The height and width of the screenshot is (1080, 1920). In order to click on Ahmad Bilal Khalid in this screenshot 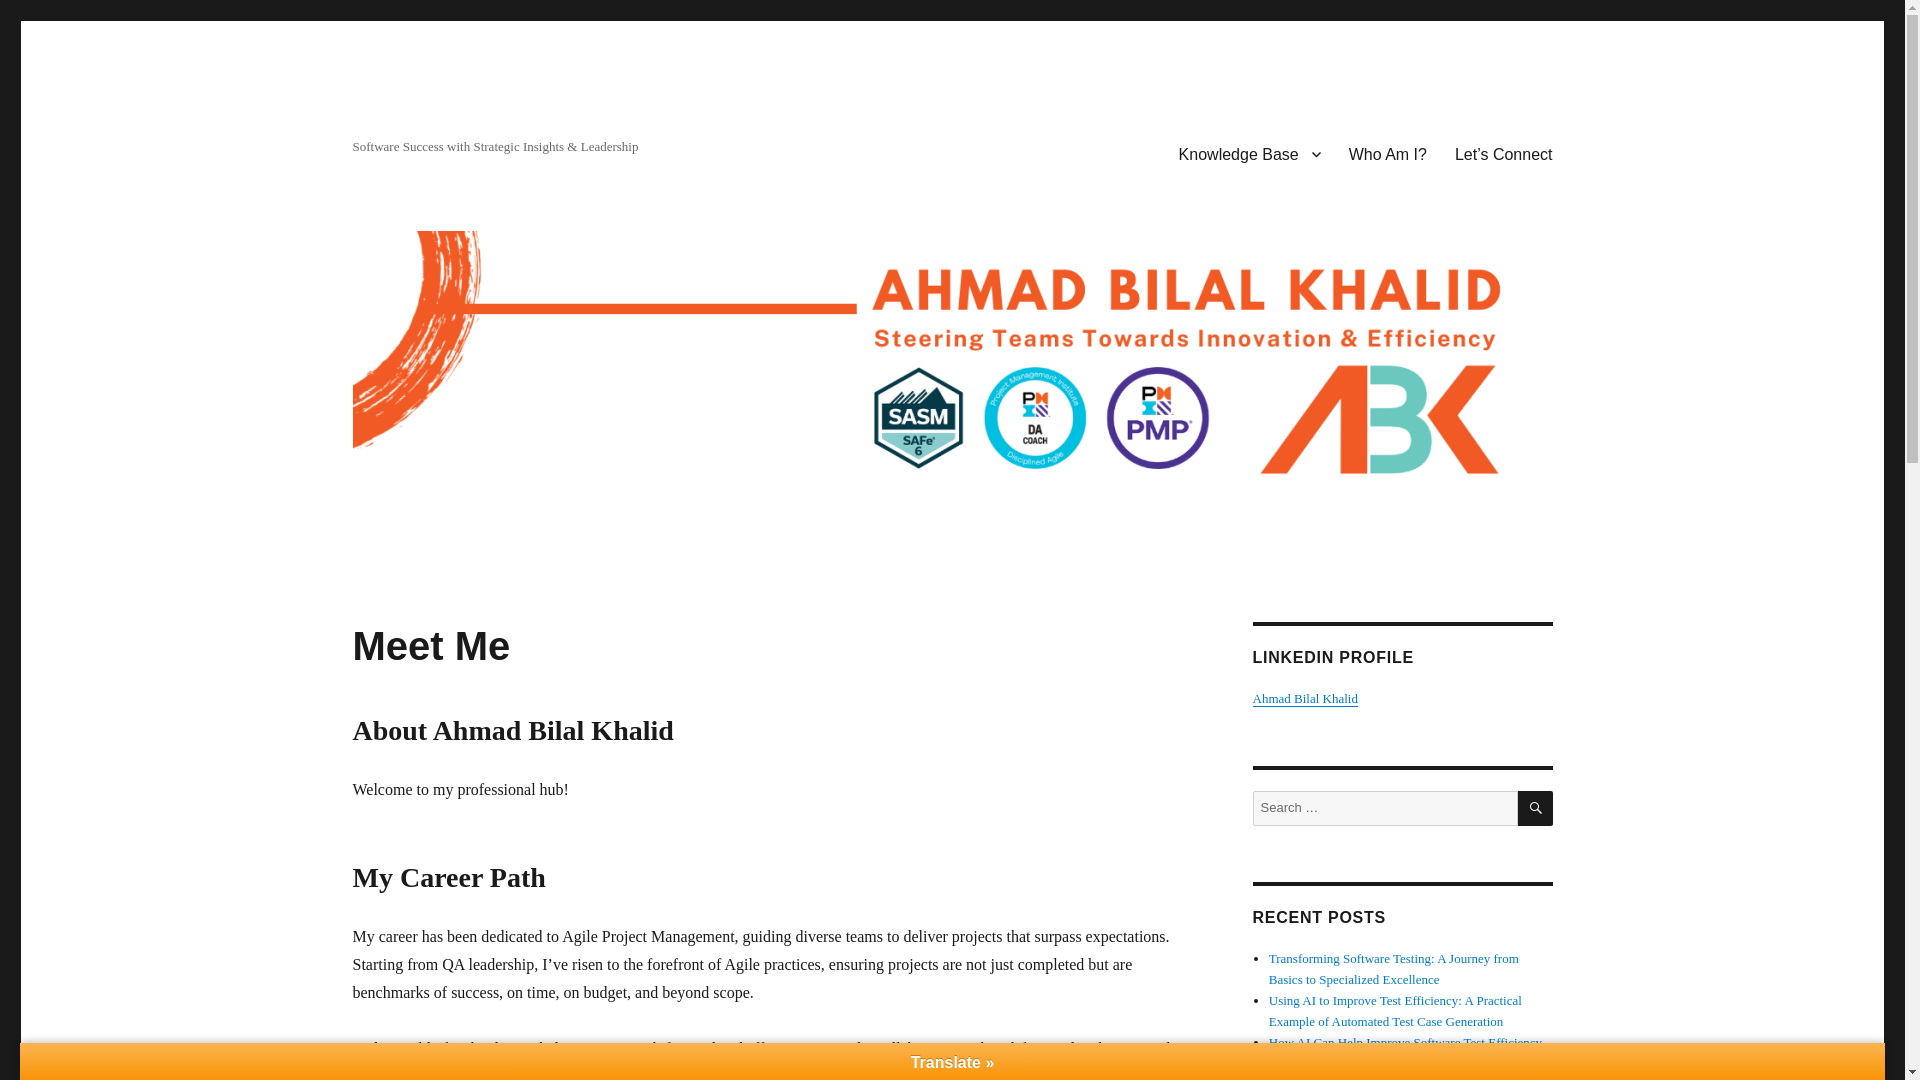, I will do `click(1304, 698)`.